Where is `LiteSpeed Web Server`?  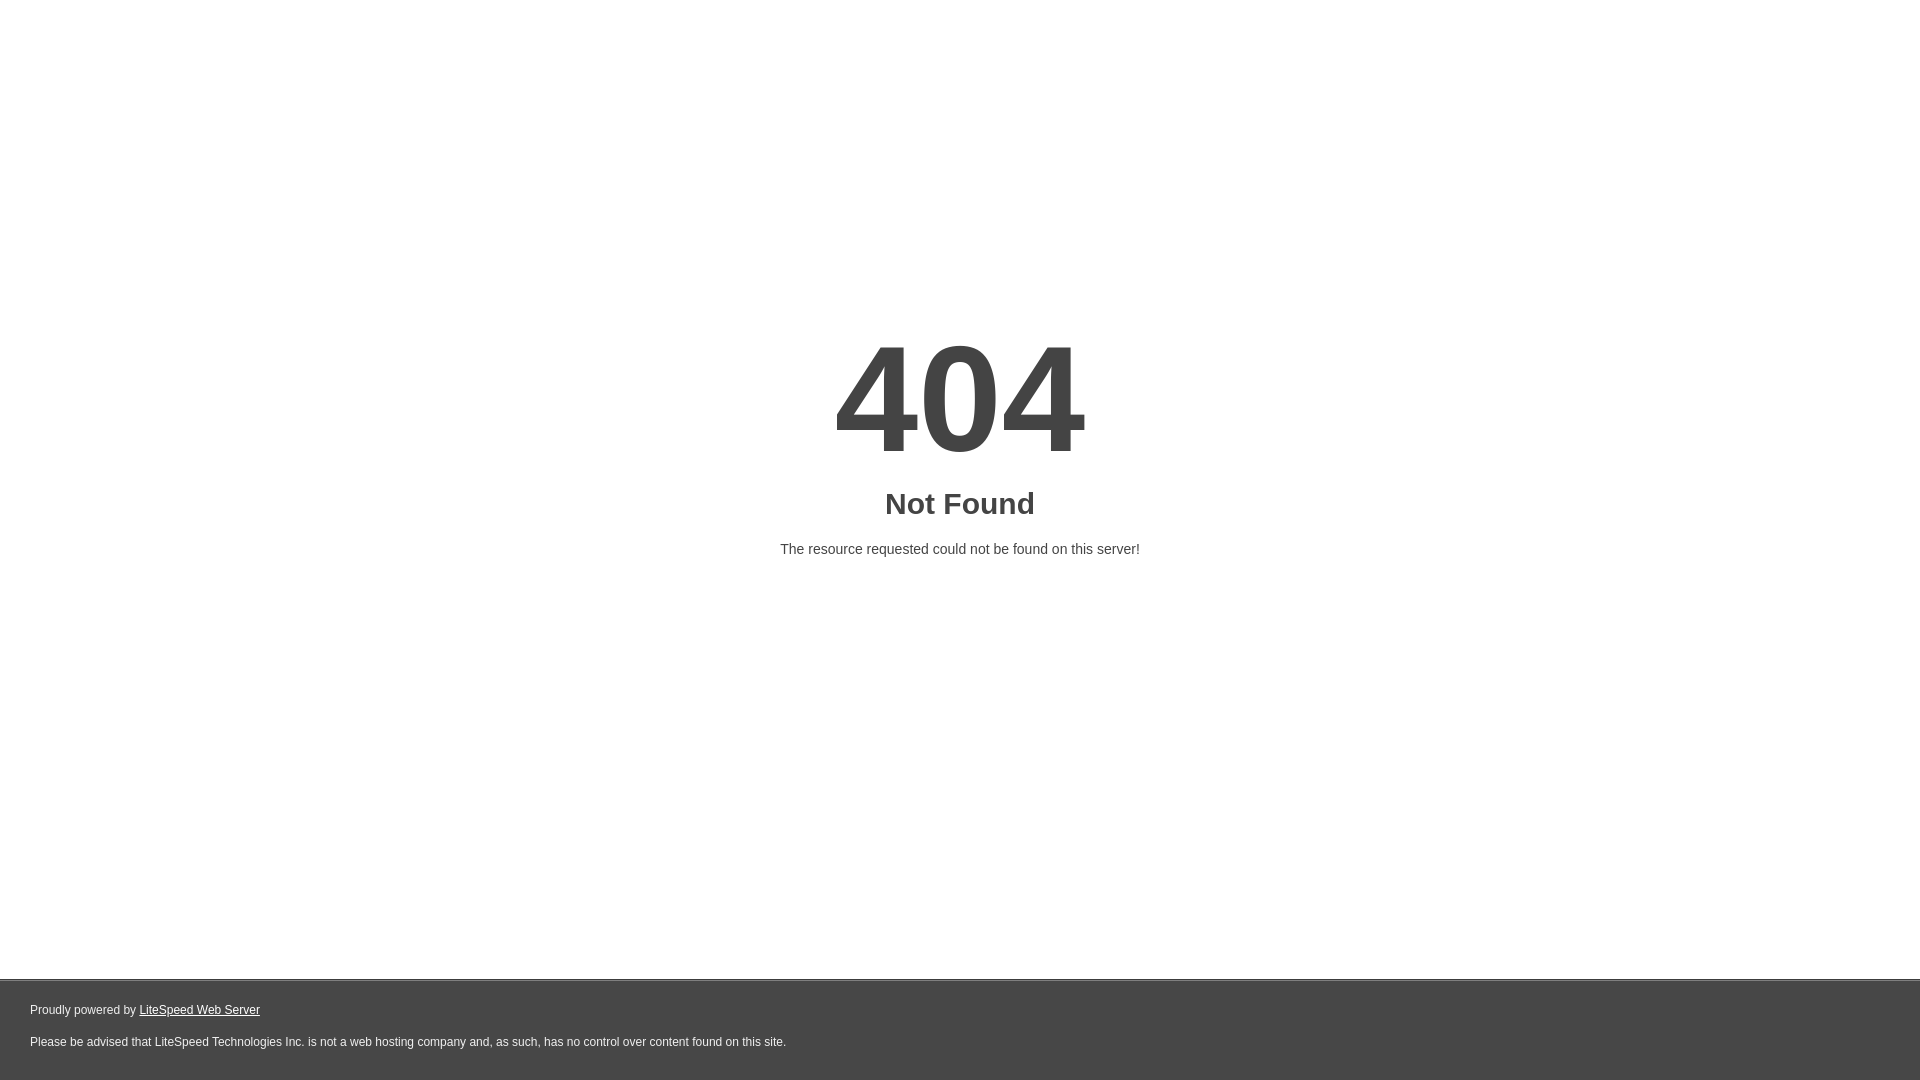
LiteSpeed Web Server is located at coordinates (200, 1010).